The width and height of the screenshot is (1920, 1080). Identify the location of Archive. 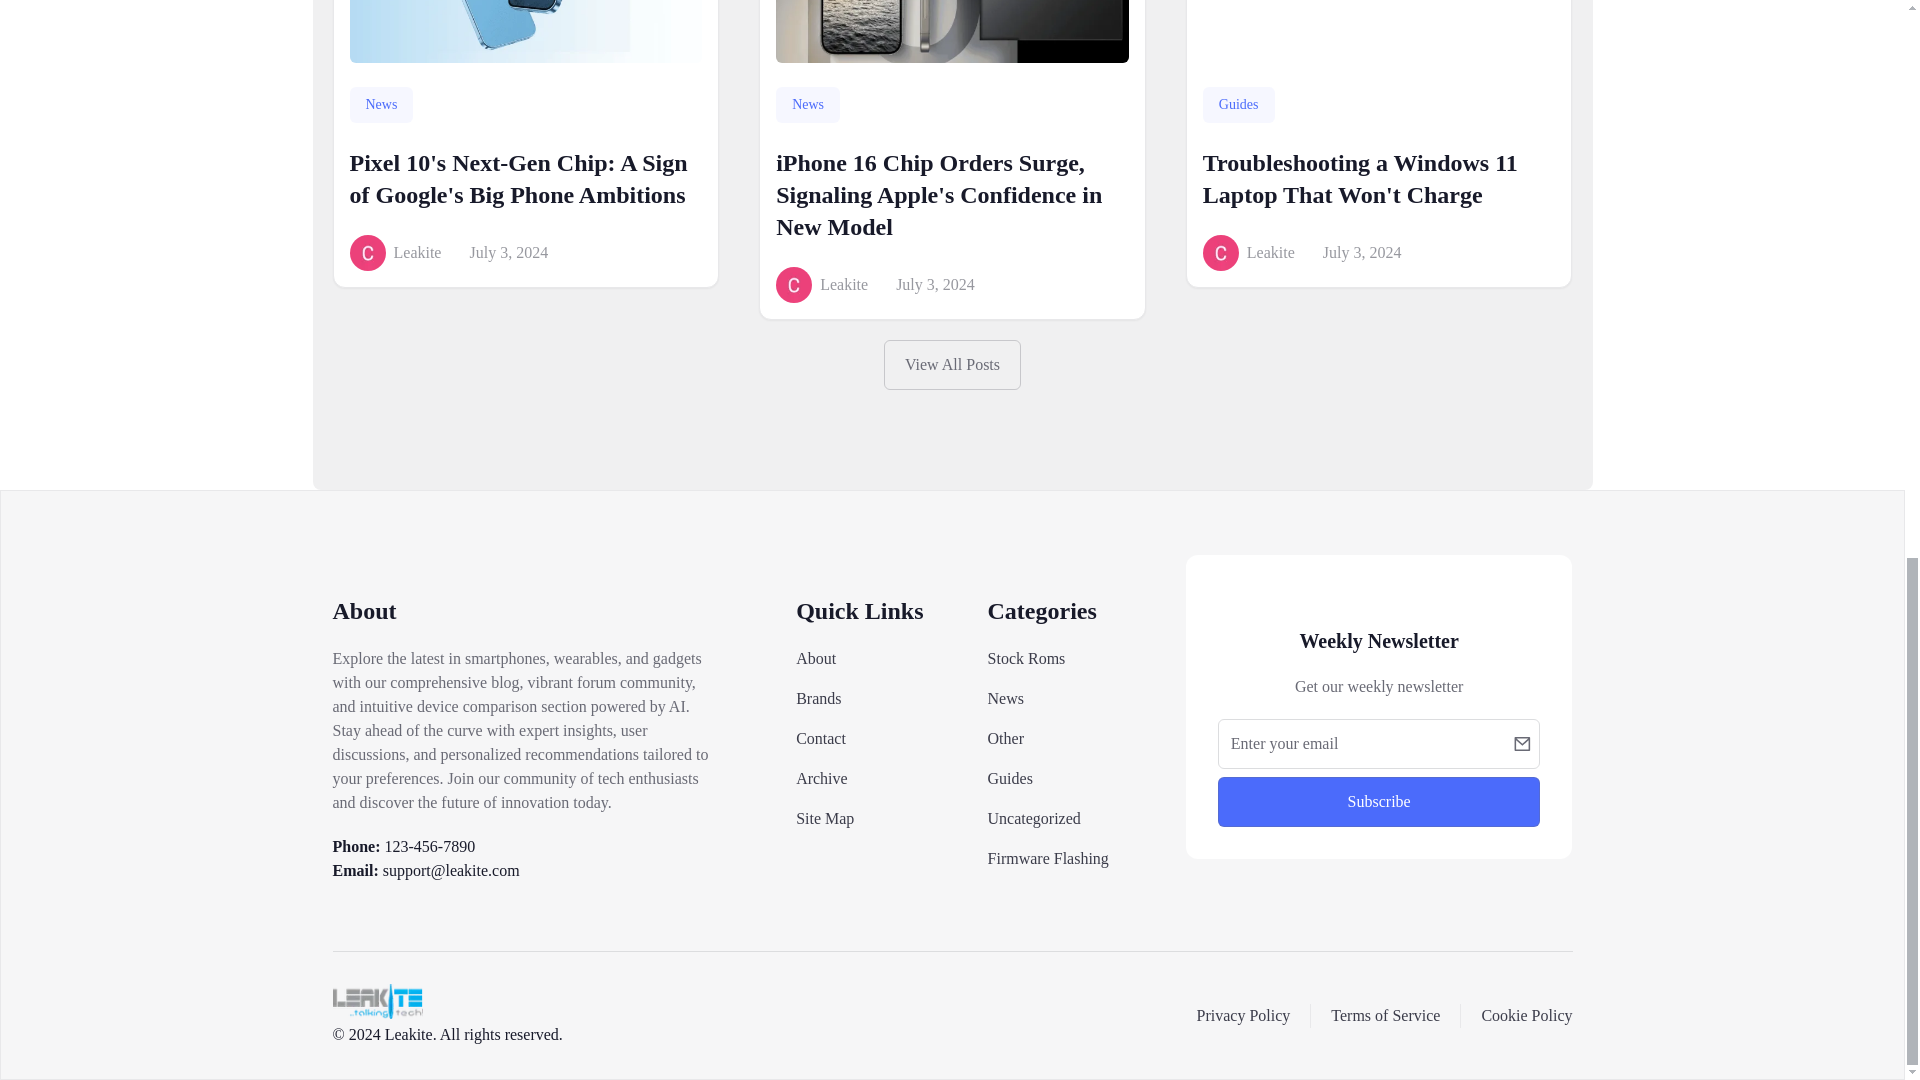
(822, 778).